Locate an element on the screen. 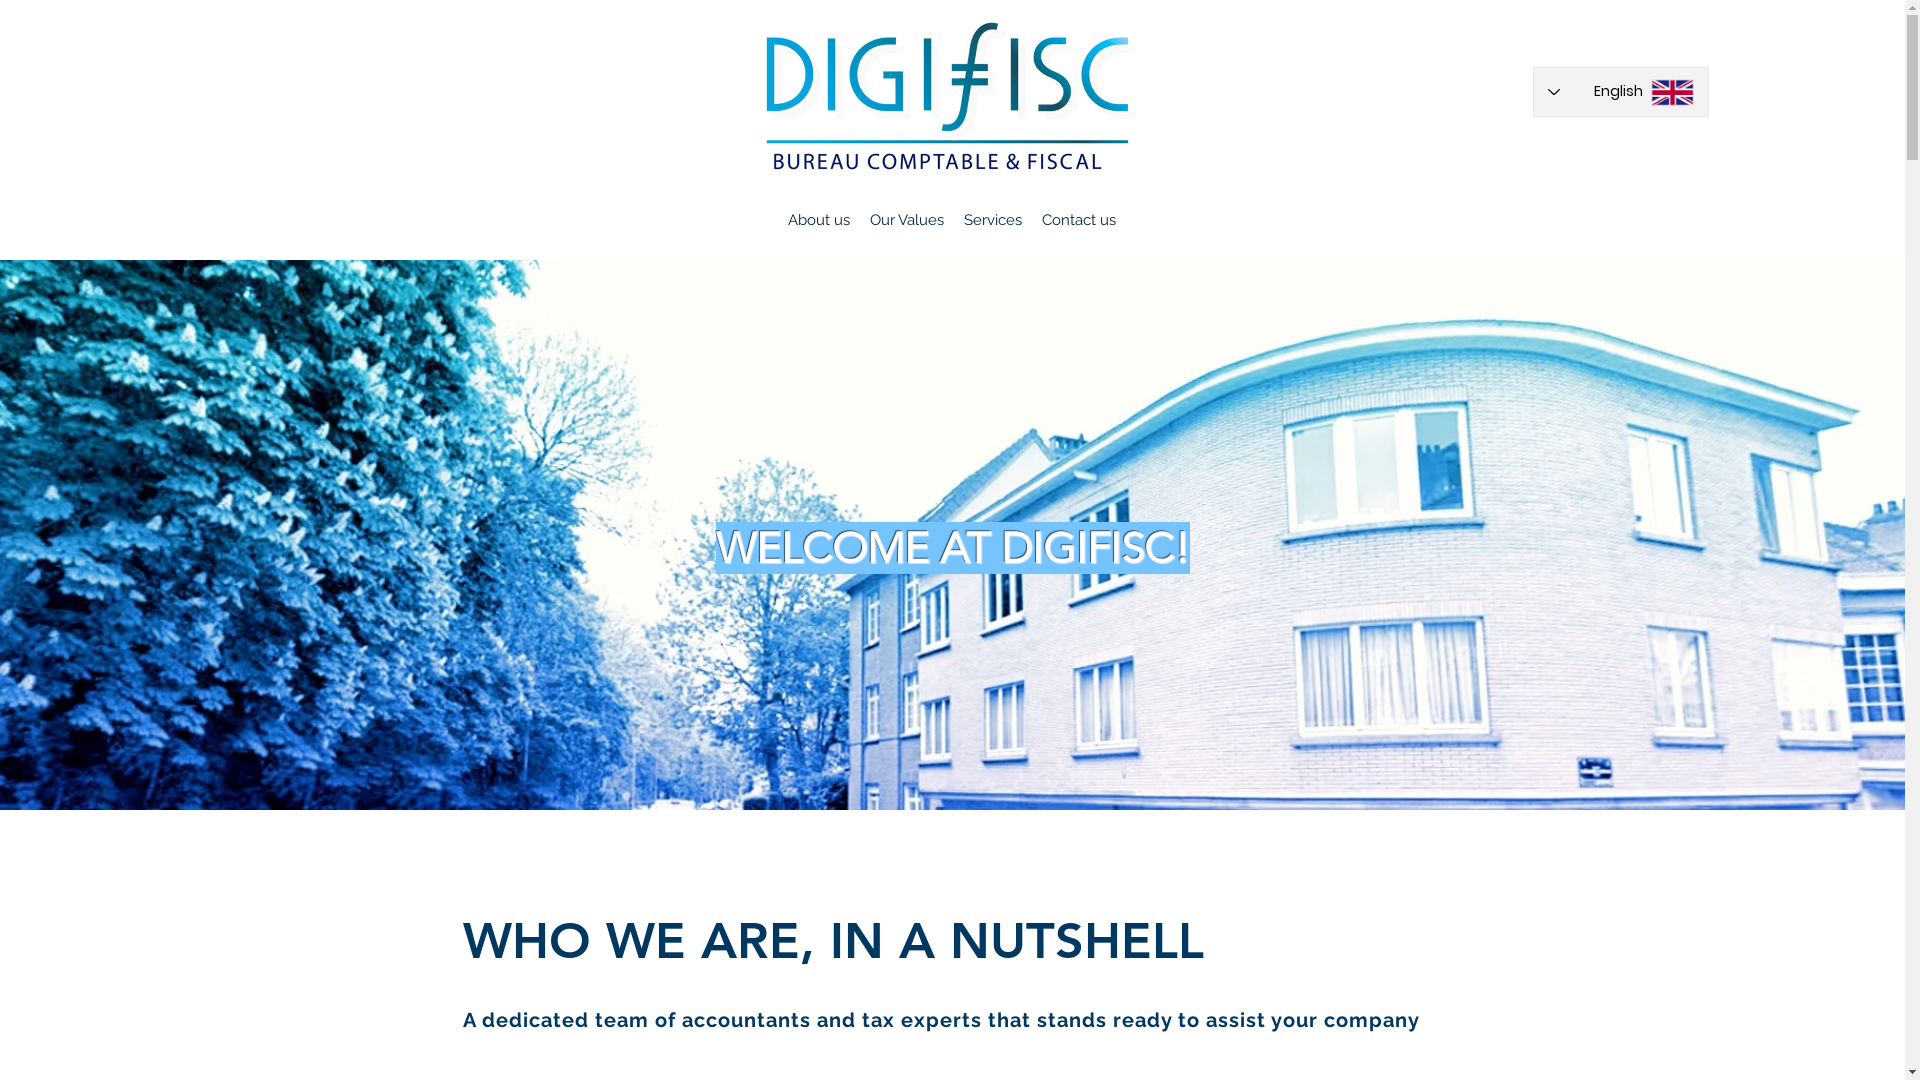 This screenshot has height=1080, width=1920. About us is located at coordinates (819, 220).